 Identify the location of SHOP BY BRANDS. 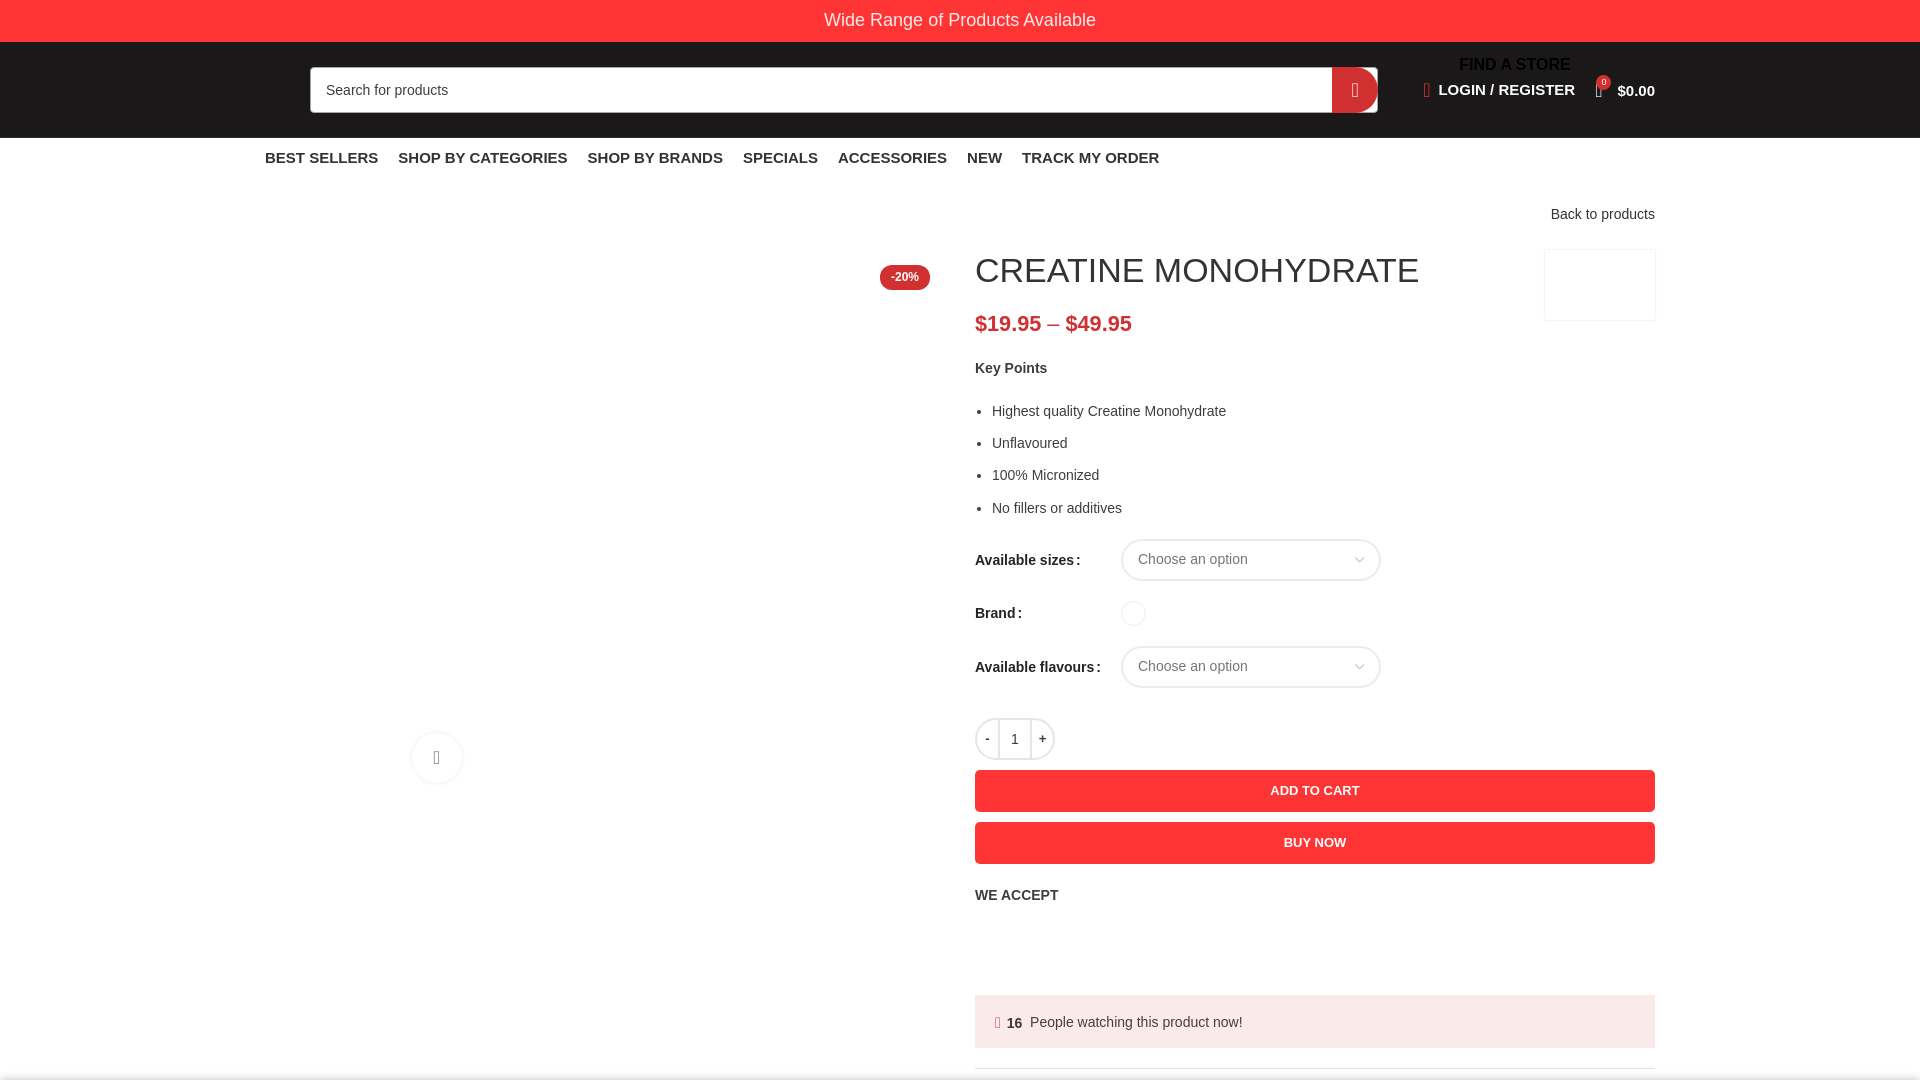
(655, 158).